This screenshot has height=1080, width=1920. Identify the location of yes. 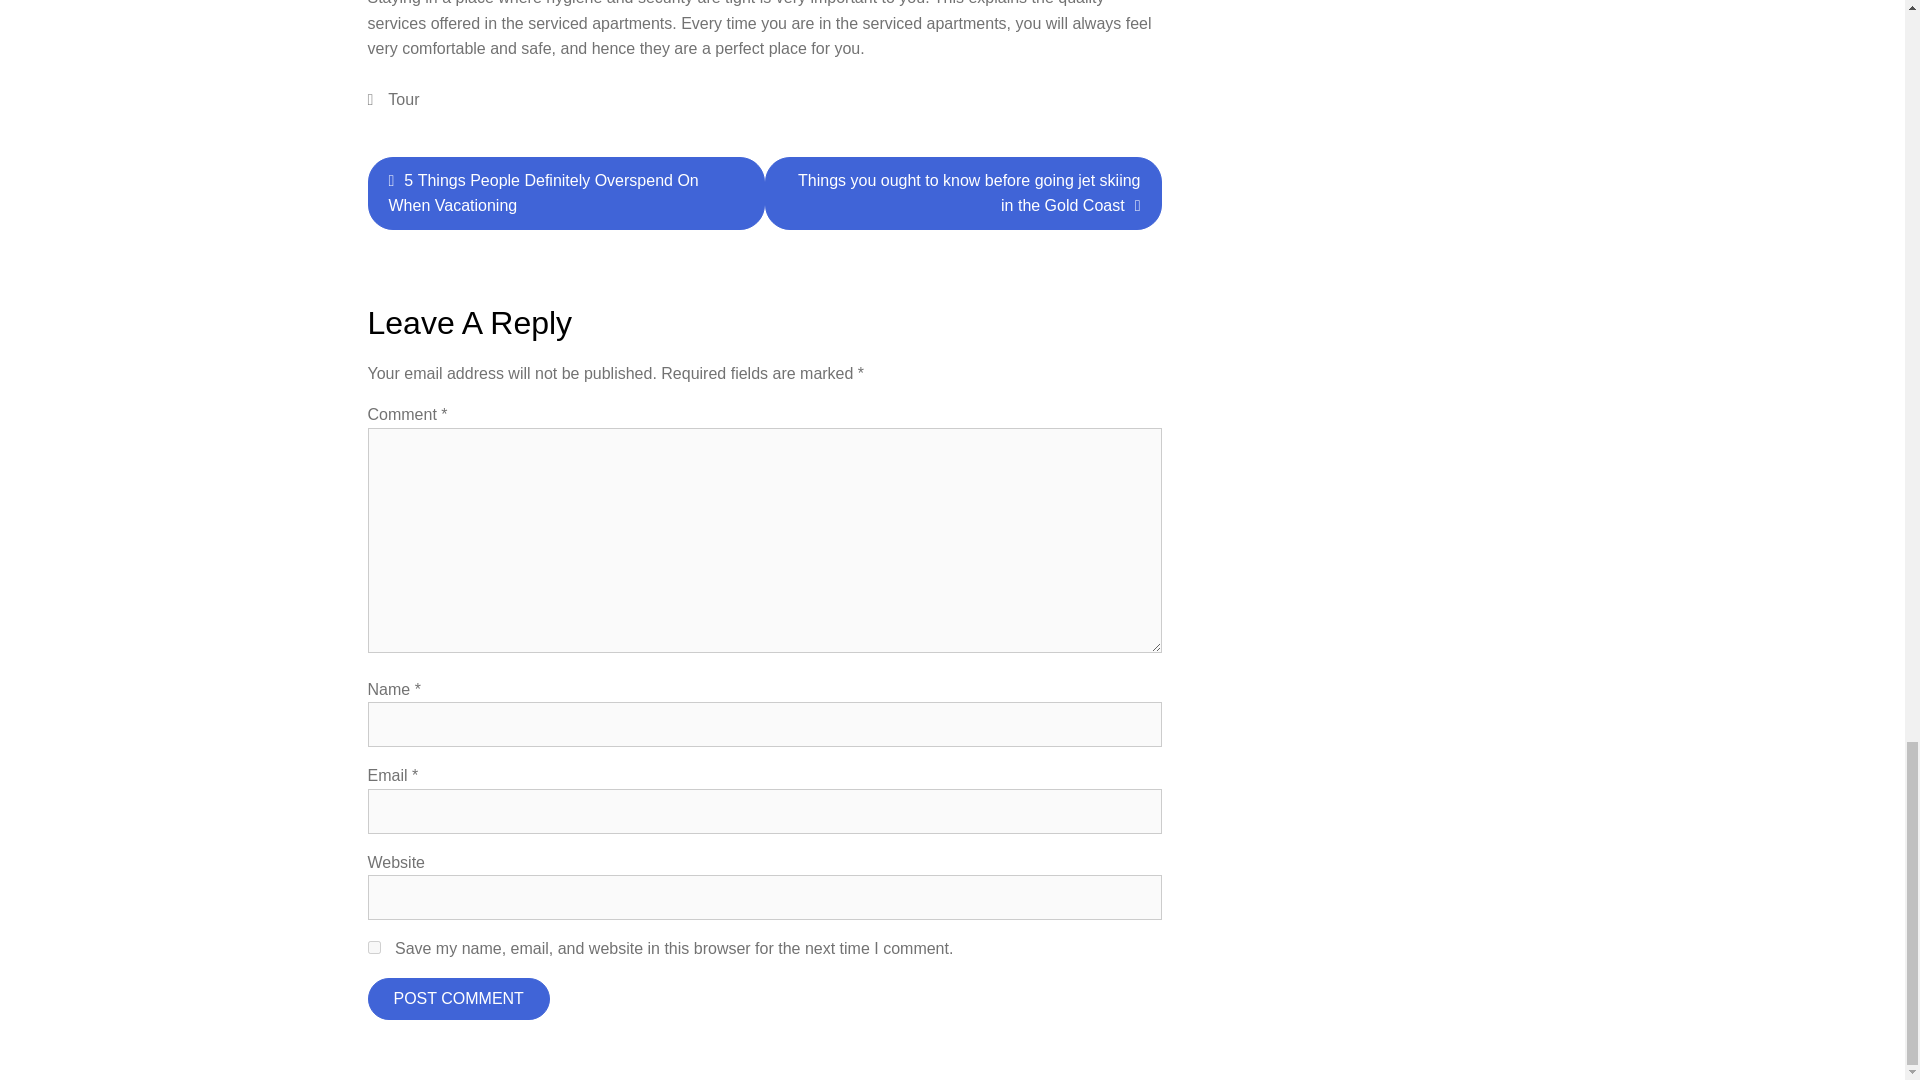
(374, 946).